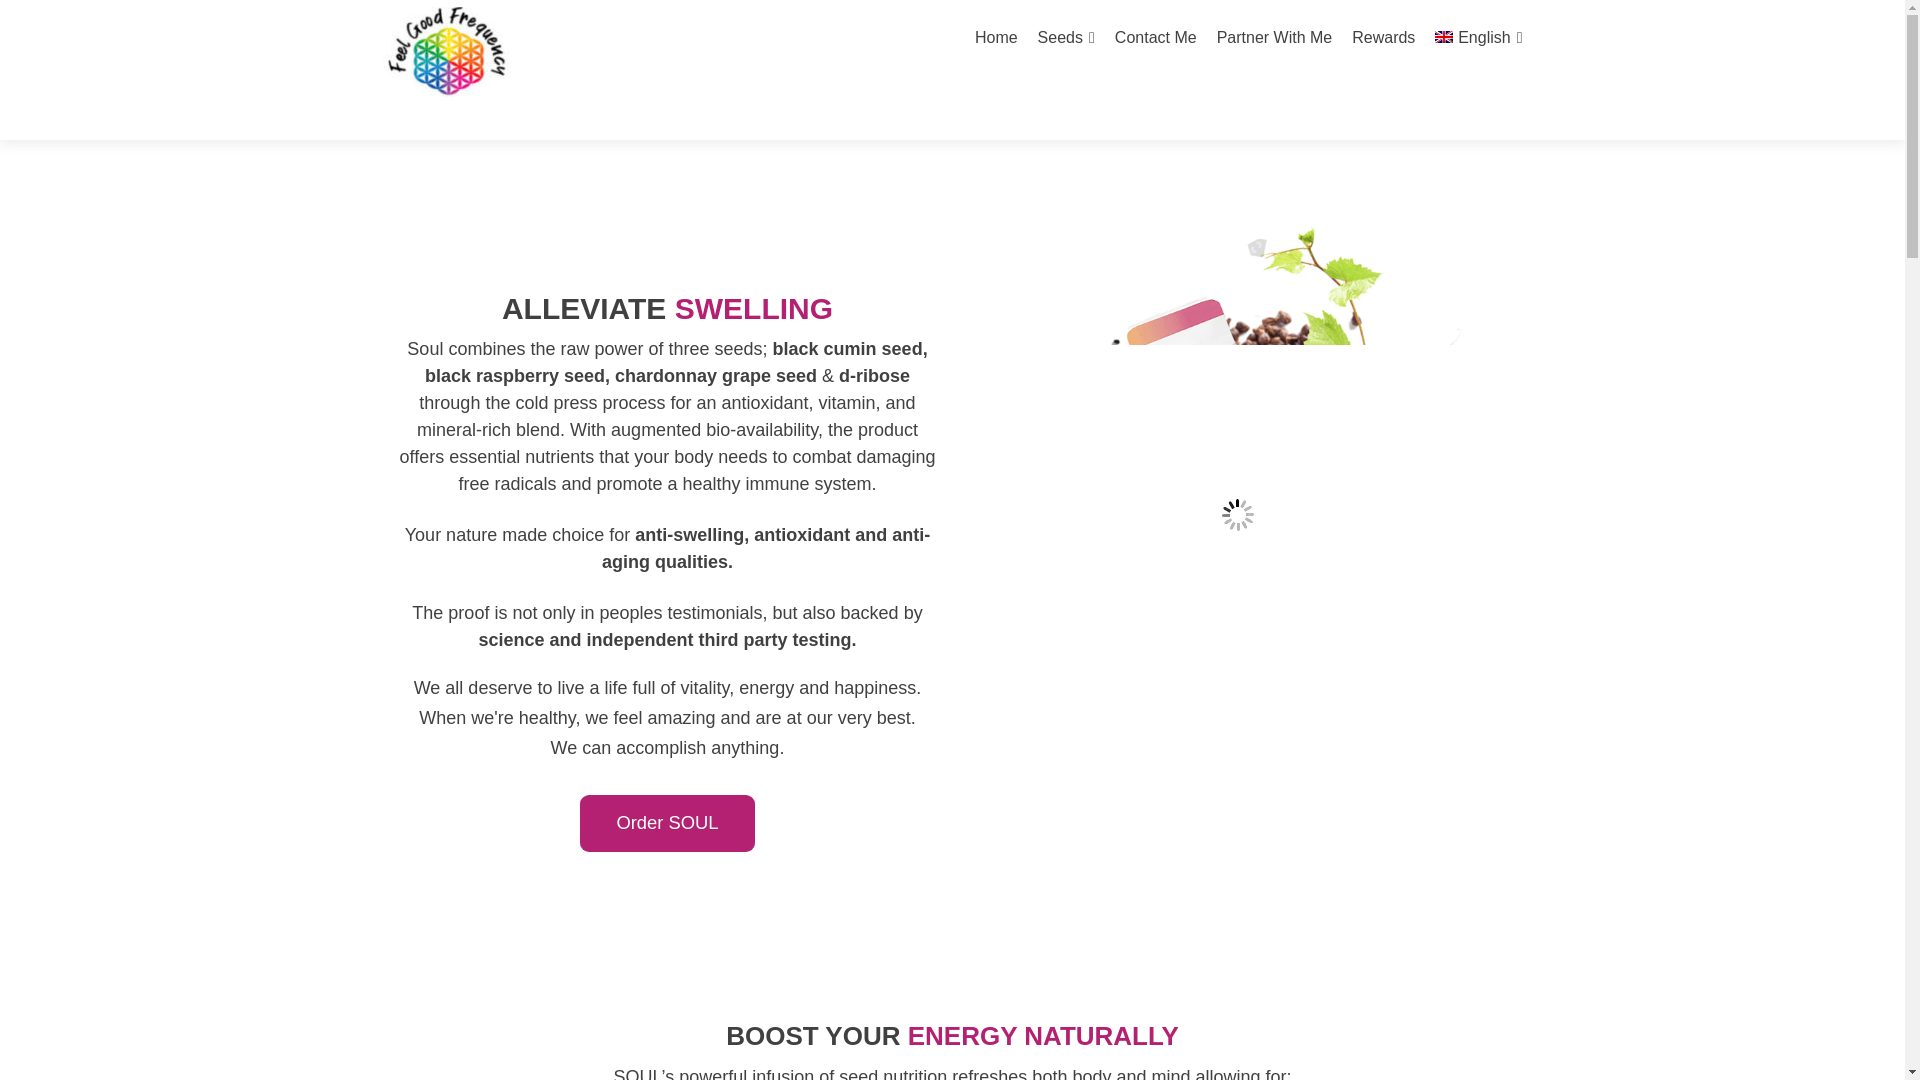 The image size is (1920, 1080). What do you see at coordinates (1274, 38) in the screenshot?
I see `Partner With Me` at bounding box center [1274, 38].